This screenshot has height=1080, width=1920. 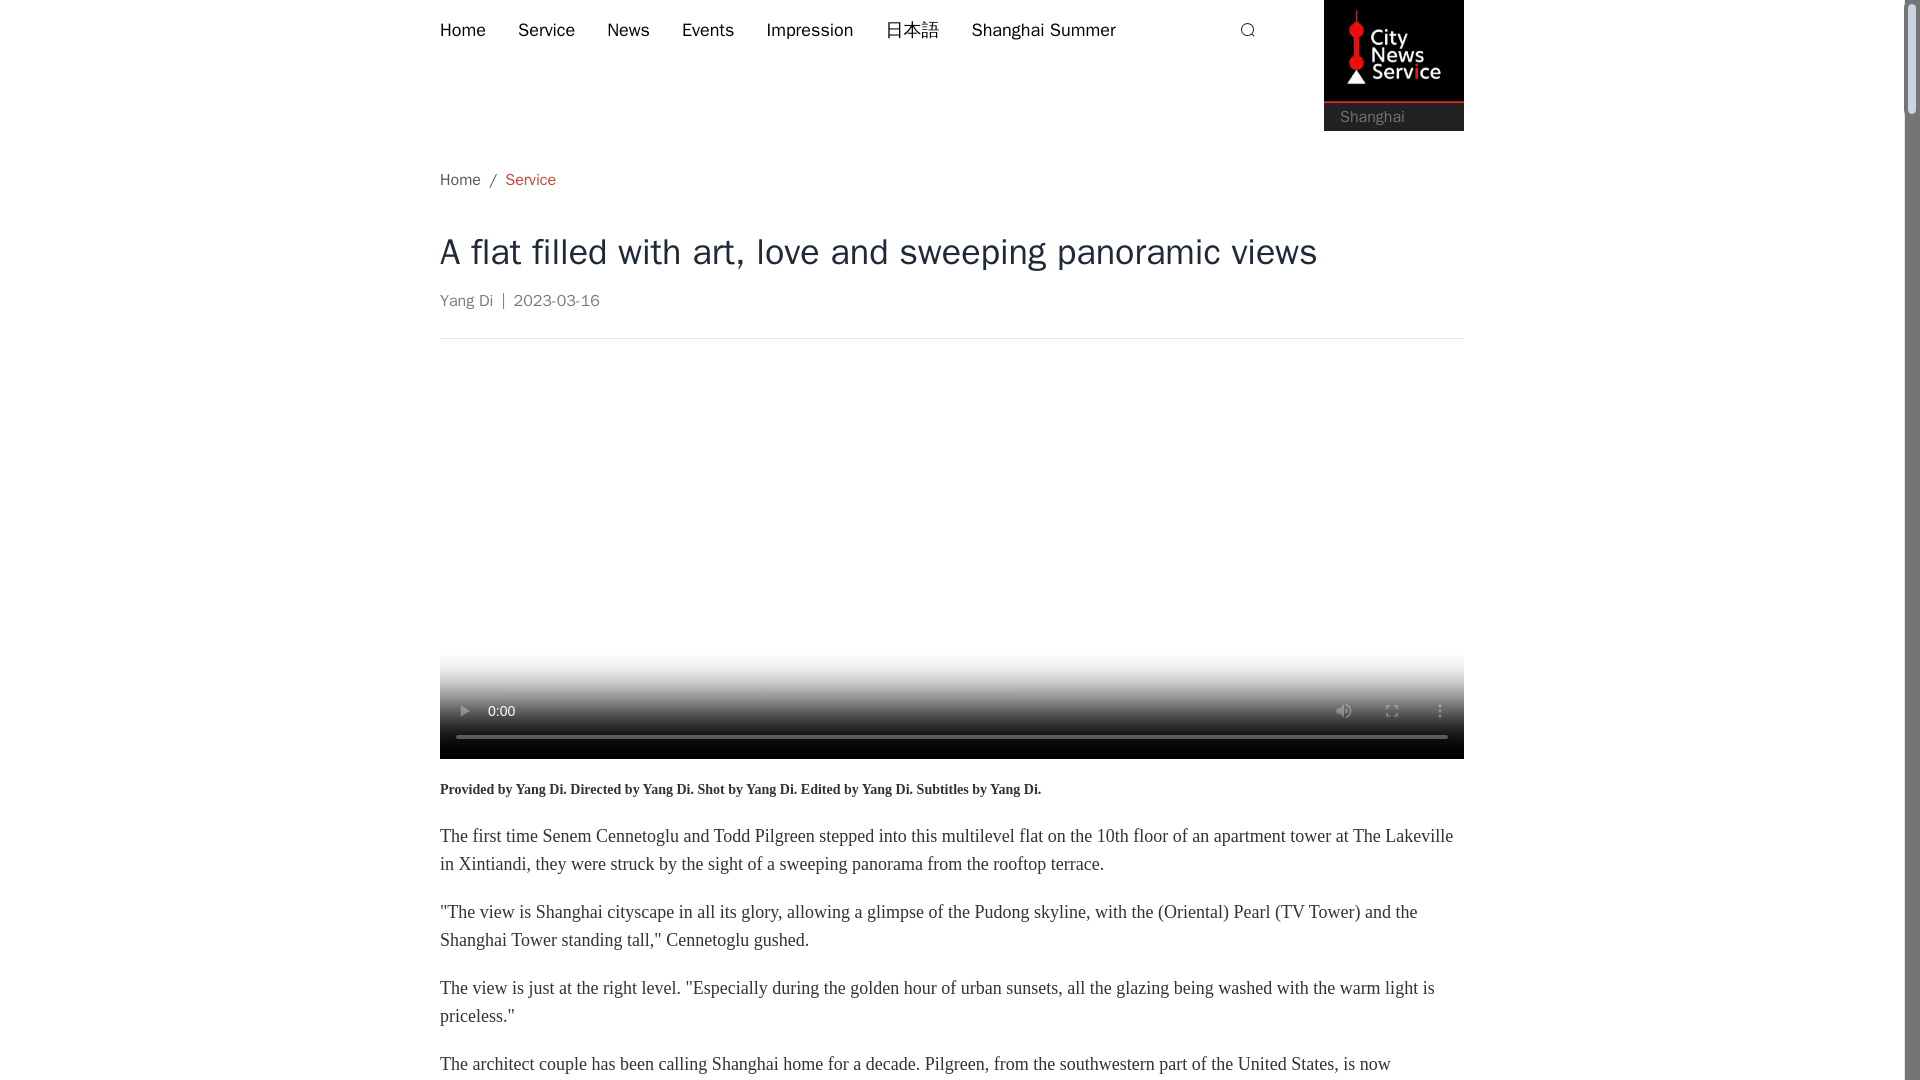 I want to click on city news service, so click(x=1394, y=51).